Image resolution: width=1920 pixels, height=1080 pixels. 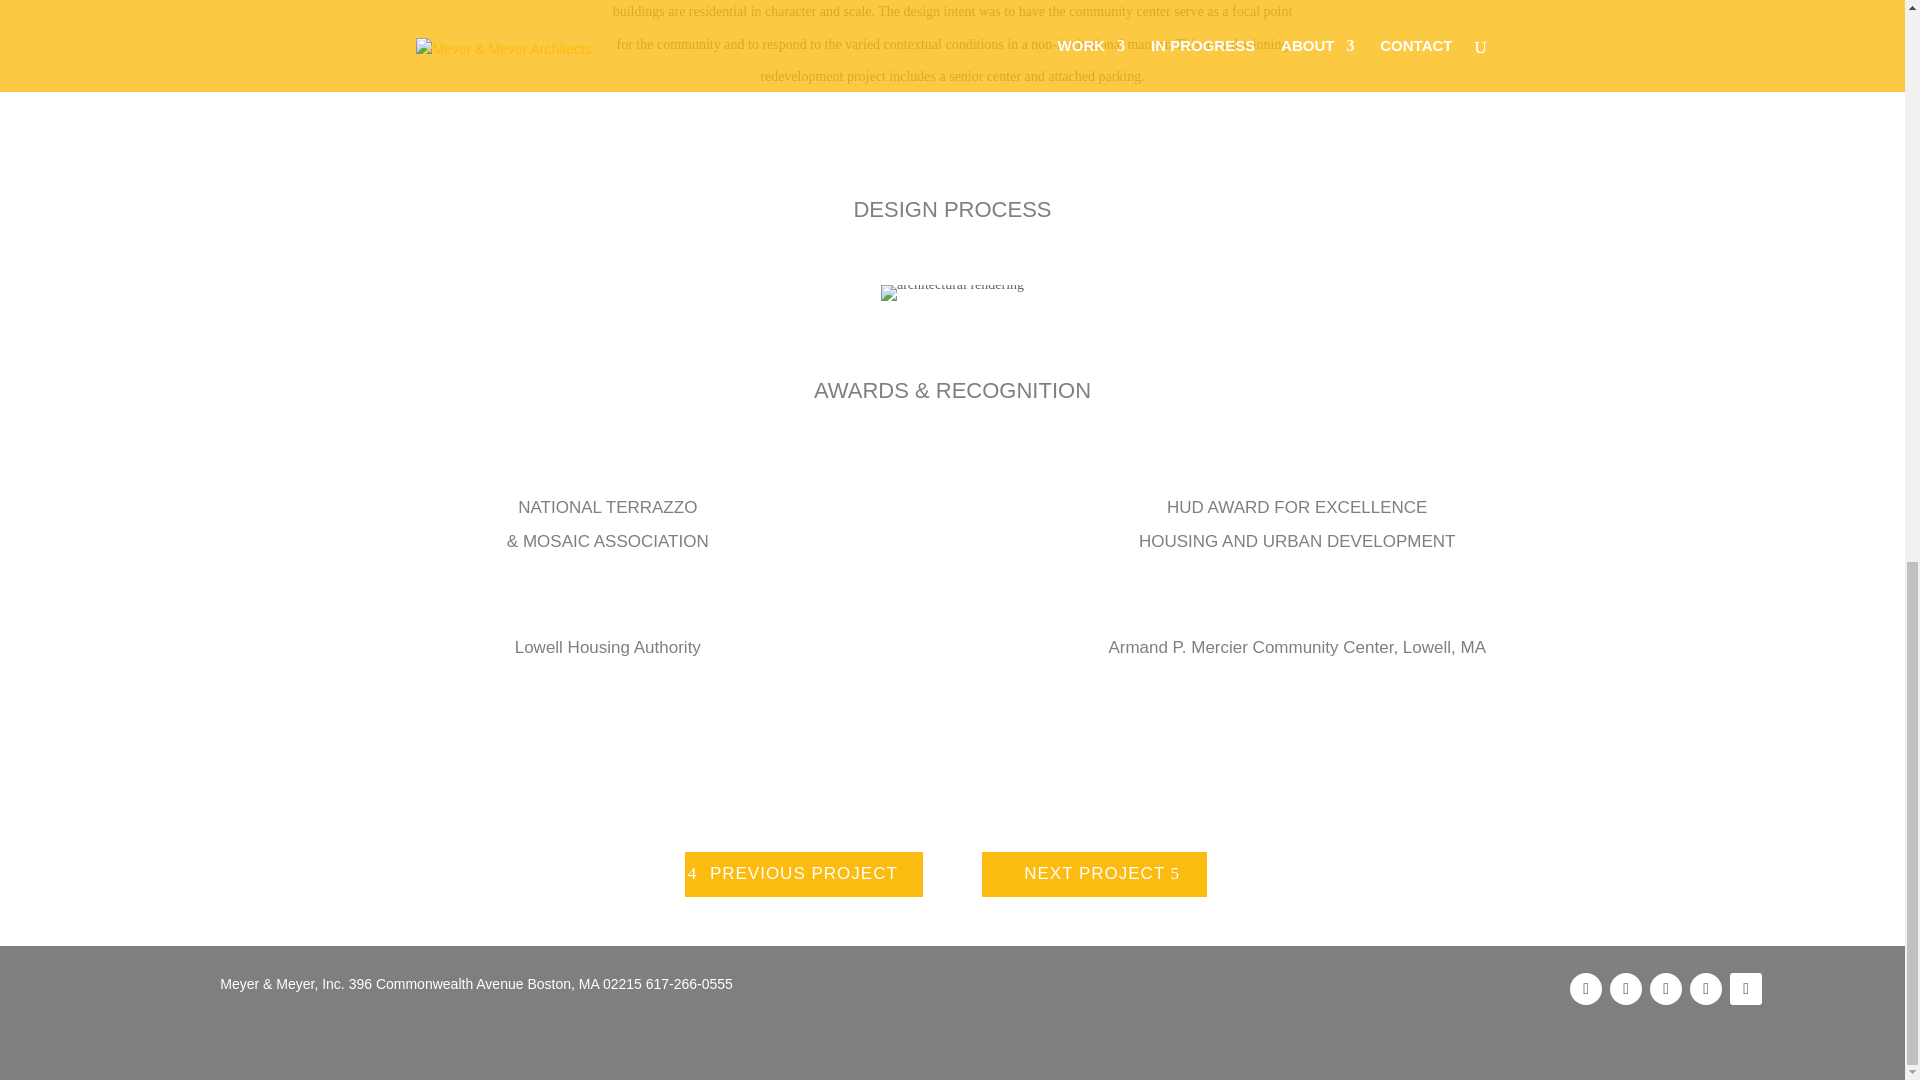 What do you see at coordinates (804, 874) in the screenshot?
I see `PREVIOUS PROJECT` at bounding box center [804, 874].